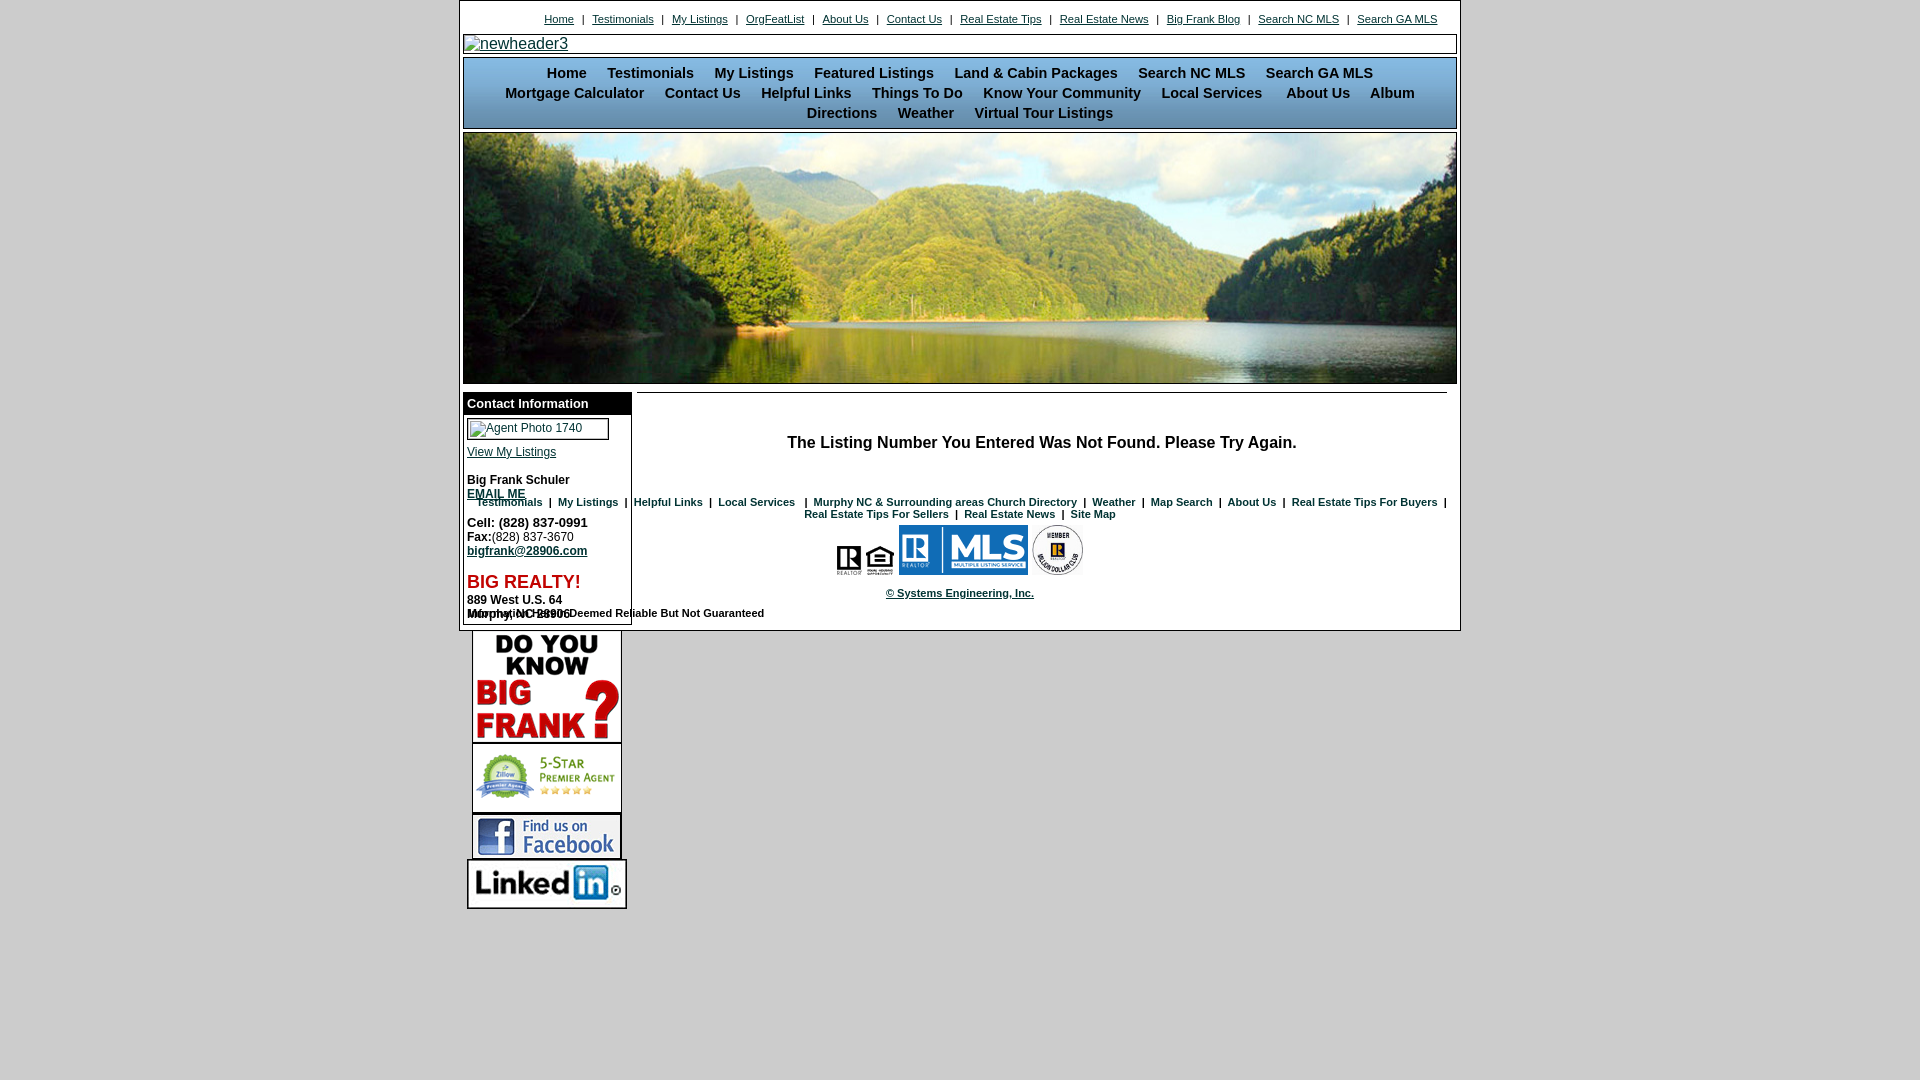 The height and width of the screenshot is (1080, 1920). Describe the element at coordinates (1392, 93) in the screenshot. I see `Album` at that location.